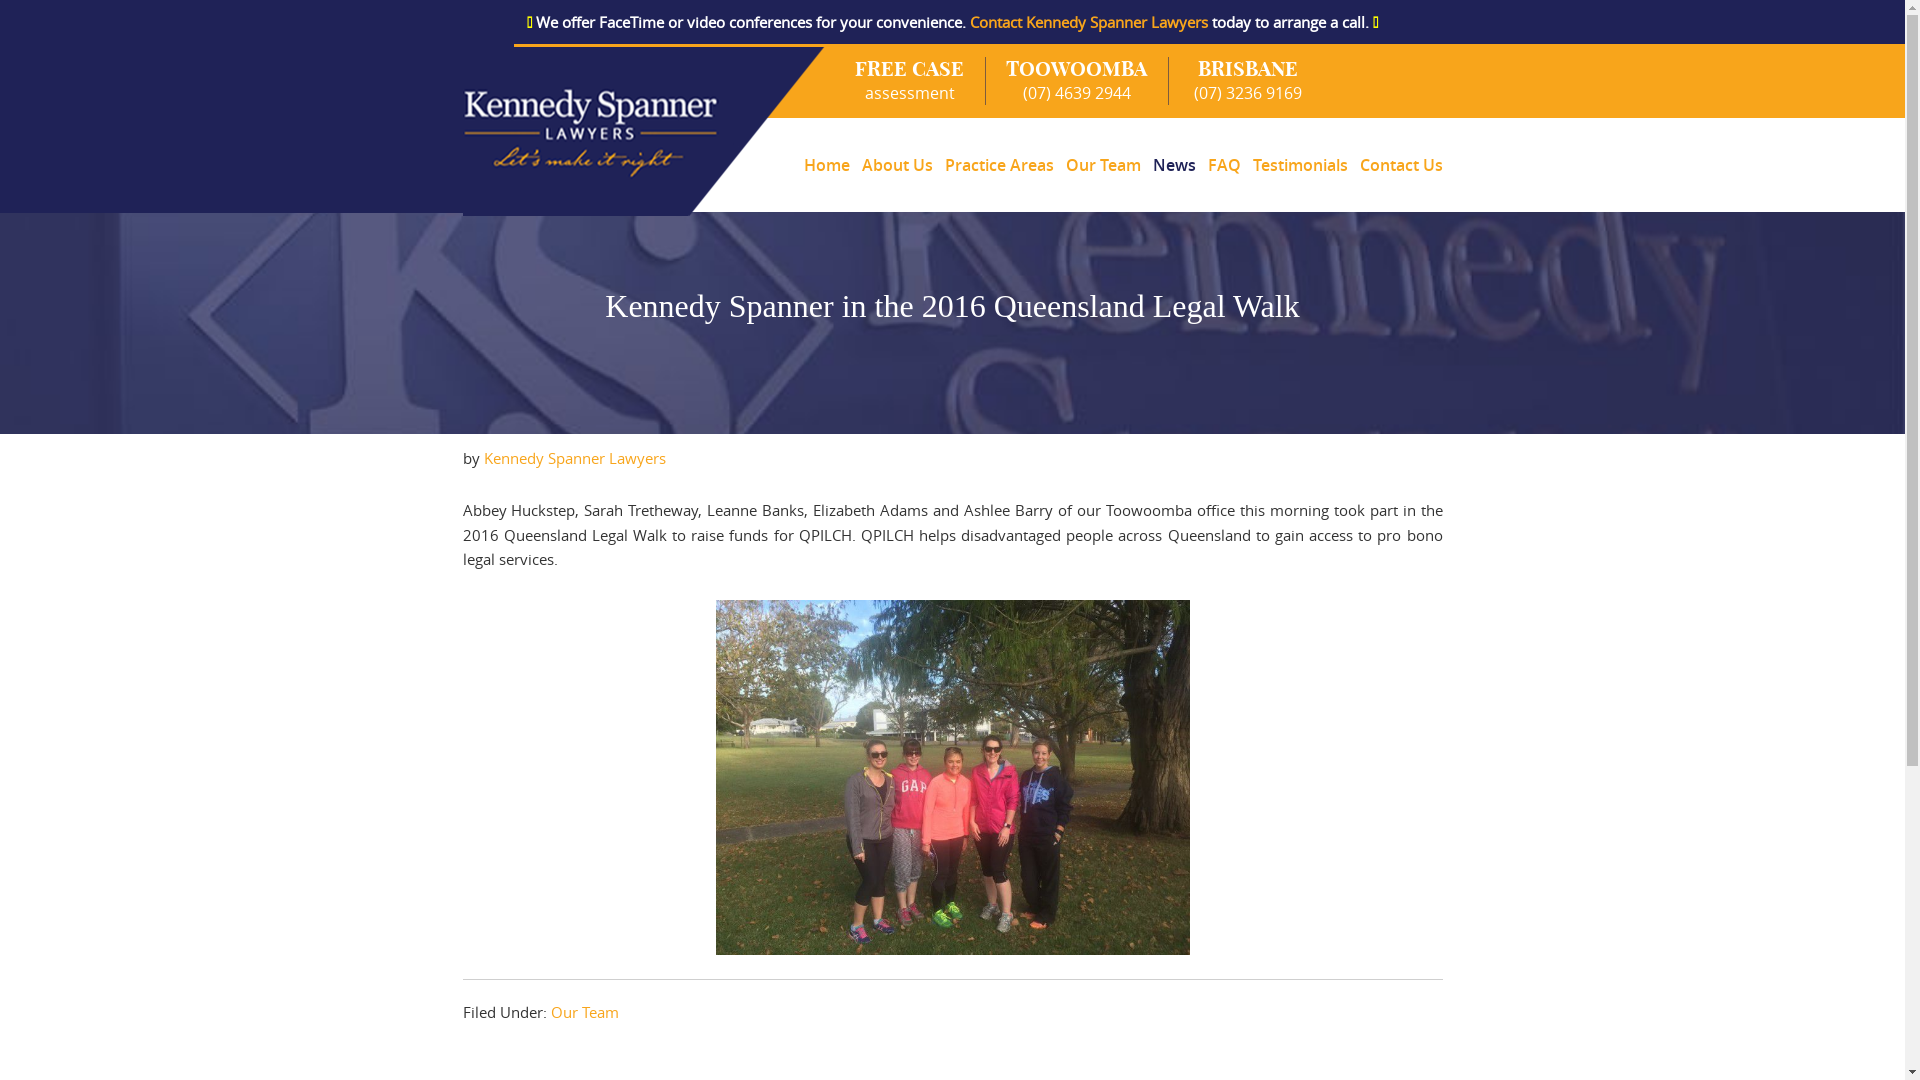 This screenshot has width=1920, height=1080. I want to click on Kennedy Spanner Lawyers, so click(644, 132).